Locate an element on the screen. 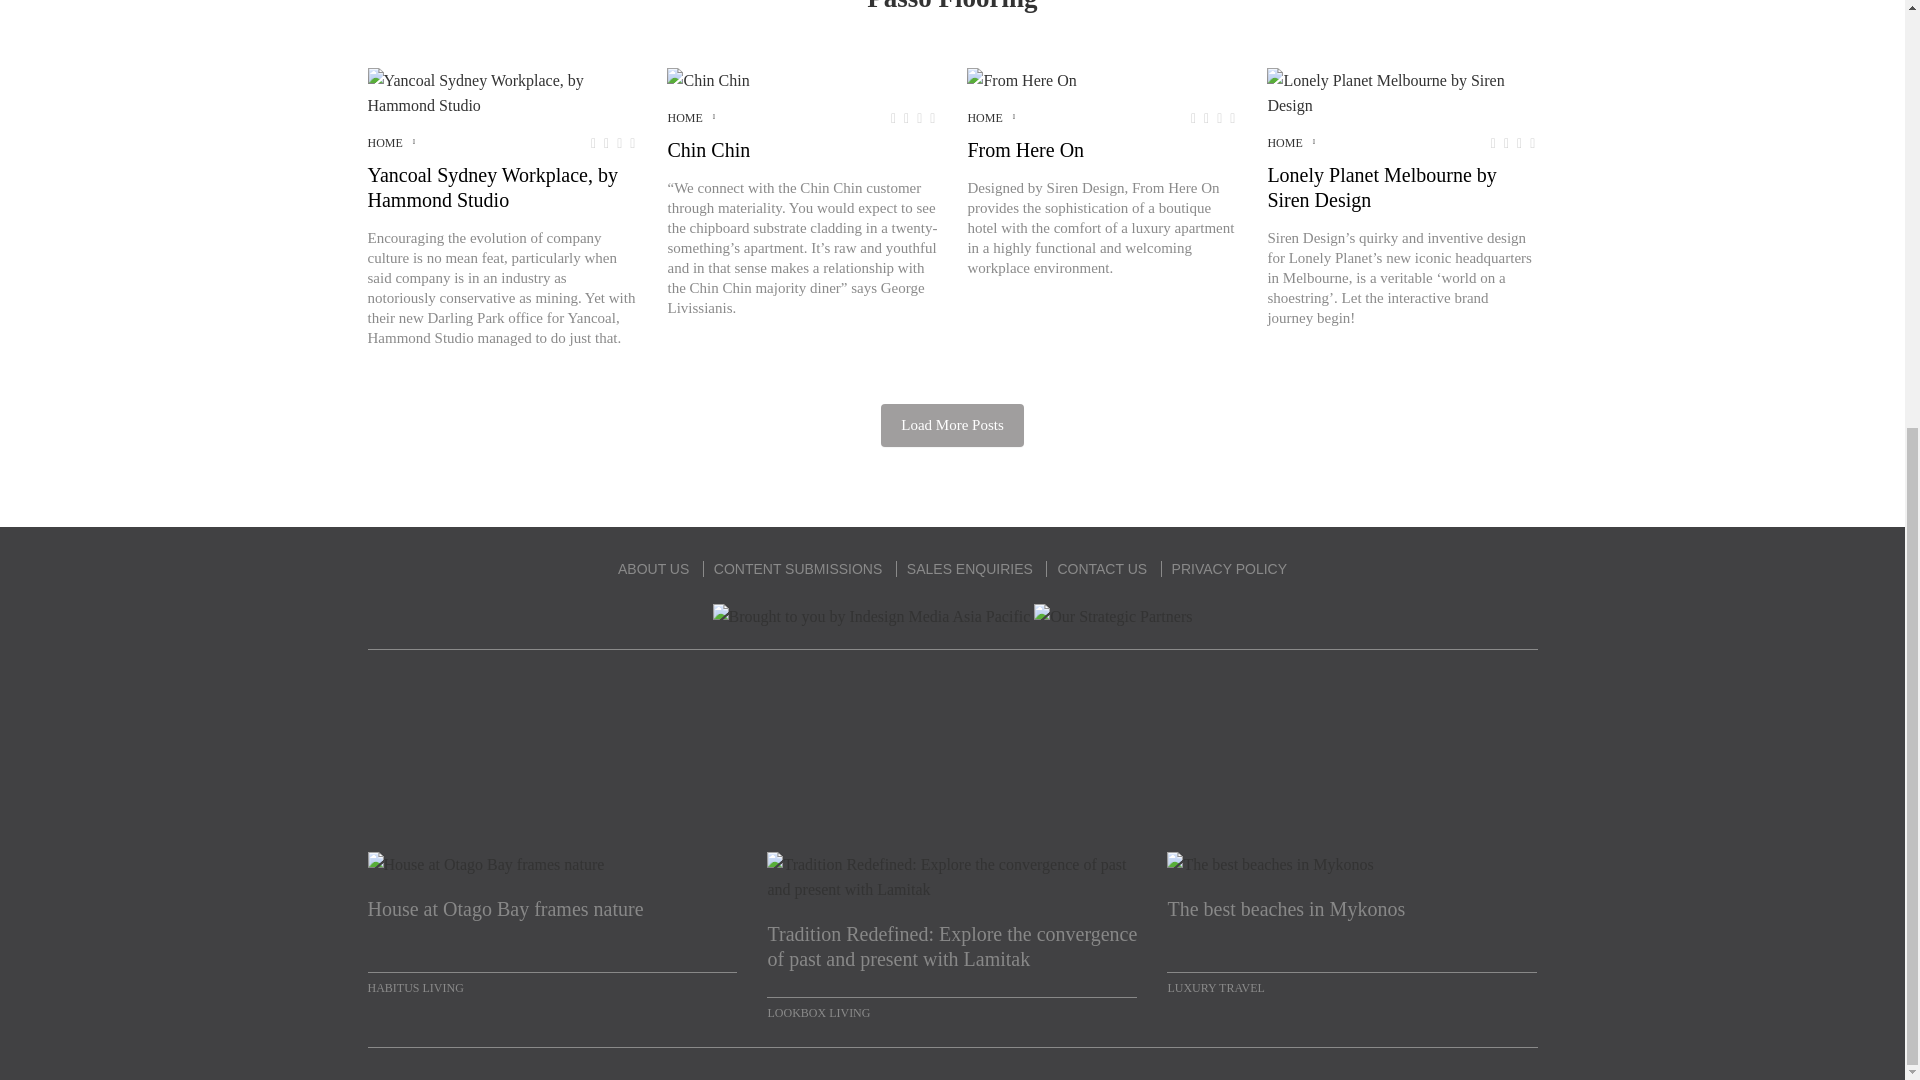  House at Otago Bay frames nature is located at coordinates (552, 922).